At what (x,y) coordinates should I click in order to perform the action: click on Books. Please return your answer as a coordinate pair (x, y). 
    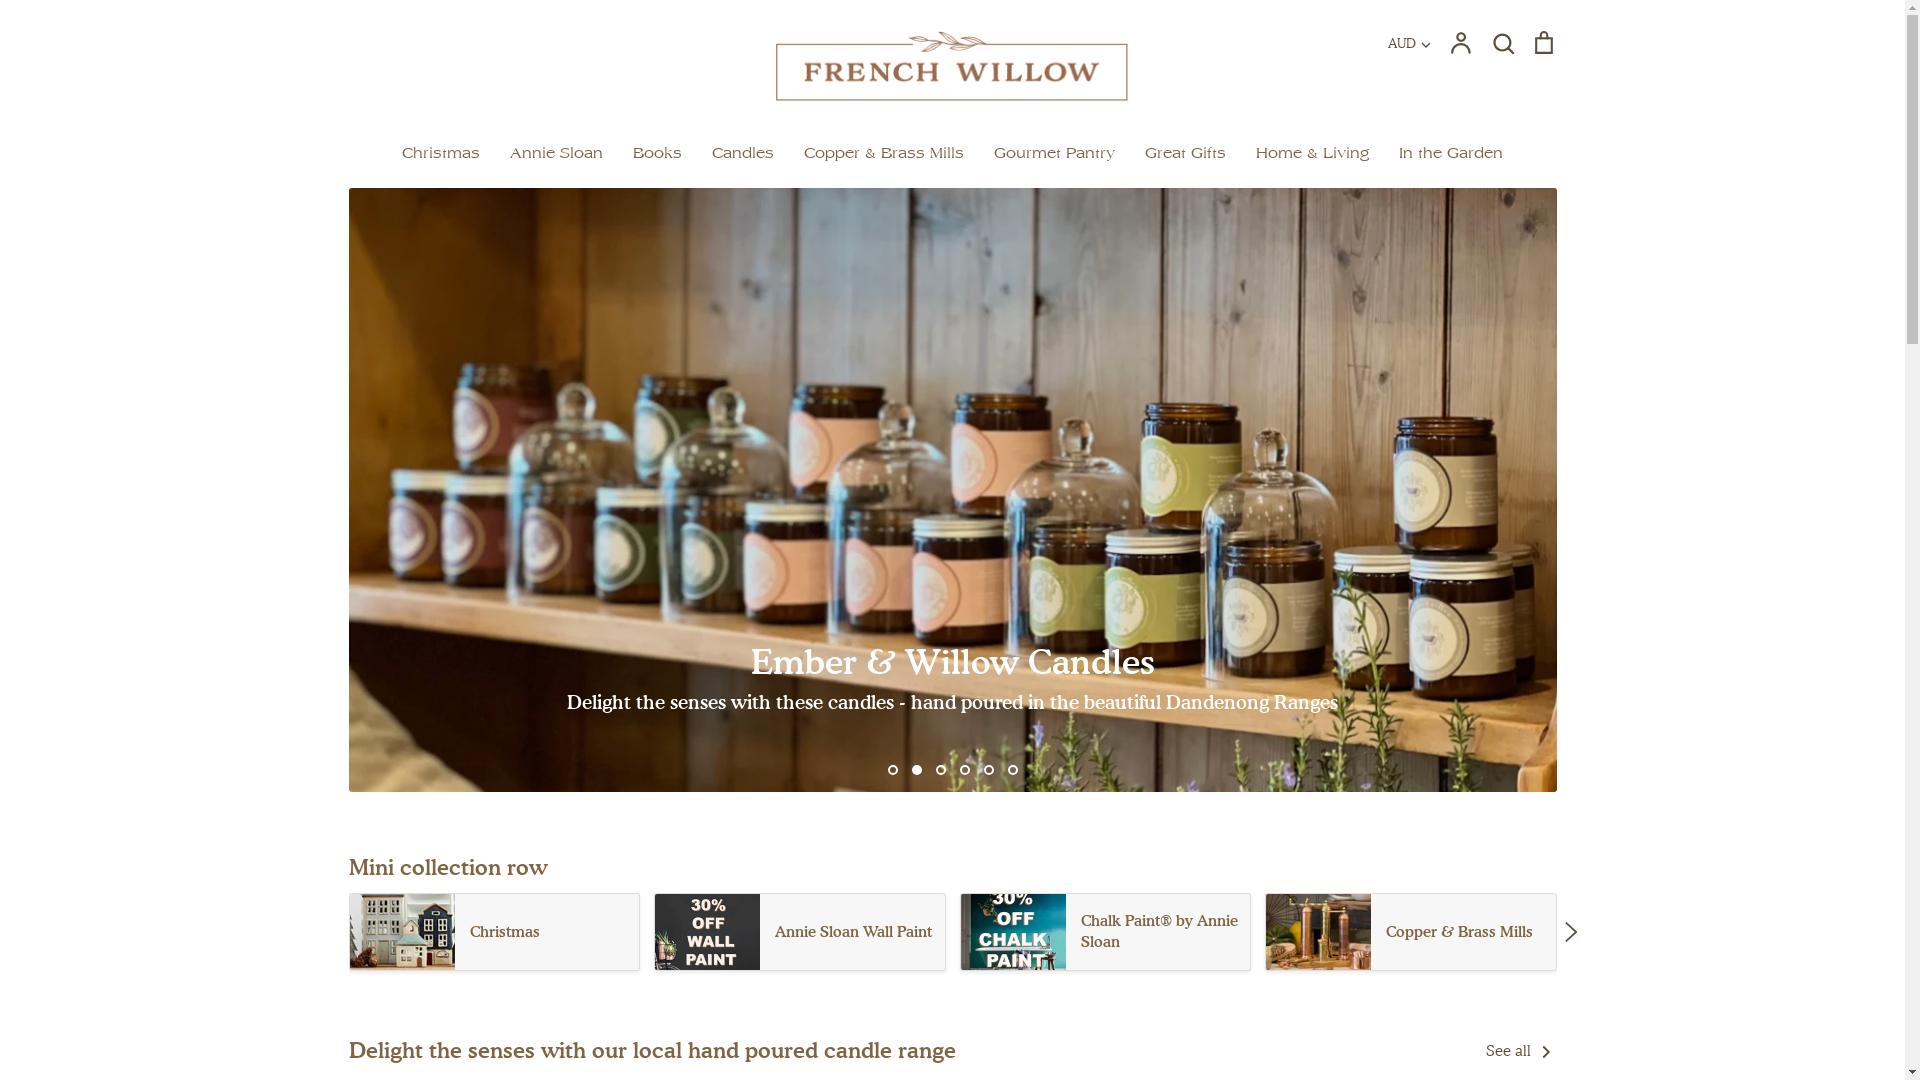
    Looking at the image, I should click on (658, 153).